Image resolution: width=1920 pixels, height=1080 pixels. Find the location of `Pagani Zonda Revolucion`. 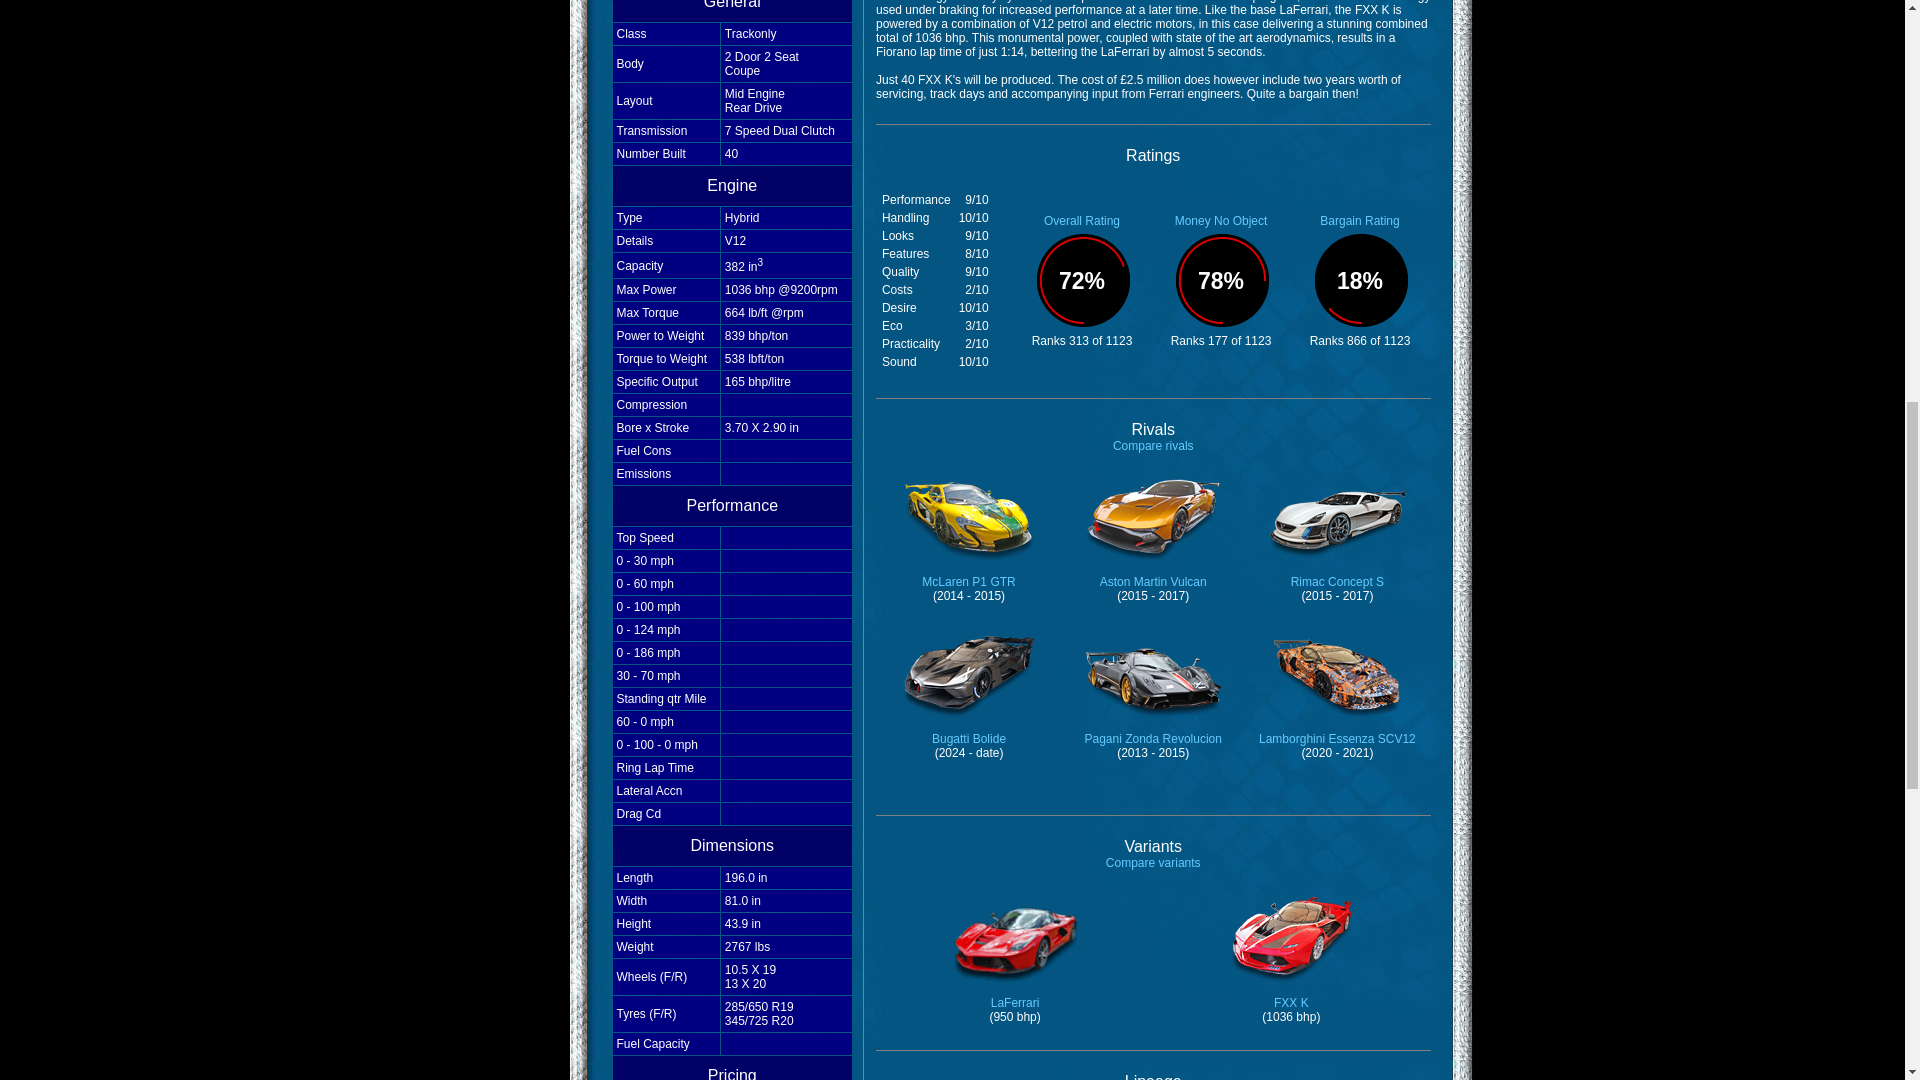

Pagani Zonda Revolucion is located at coordinates (1152, 726).